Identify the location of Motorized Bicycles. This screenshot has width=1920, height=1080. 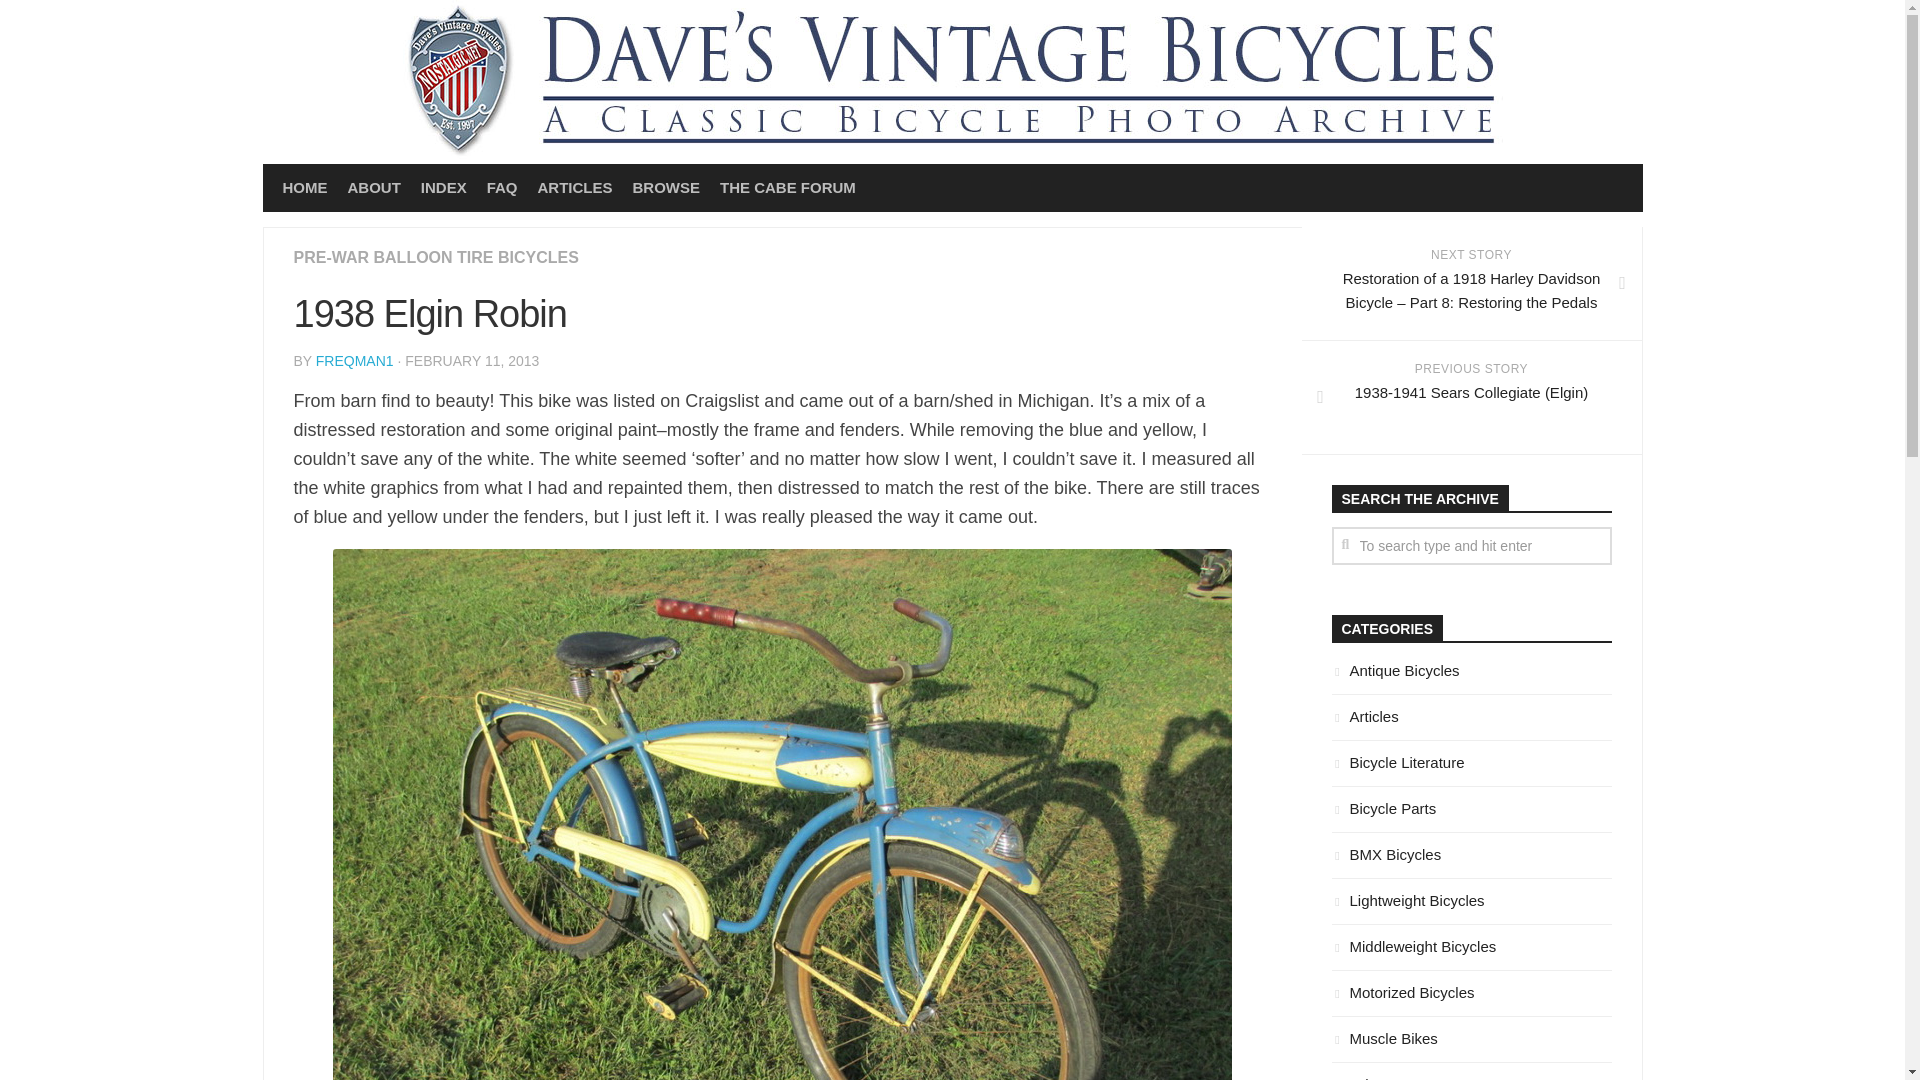
(1403, 992).